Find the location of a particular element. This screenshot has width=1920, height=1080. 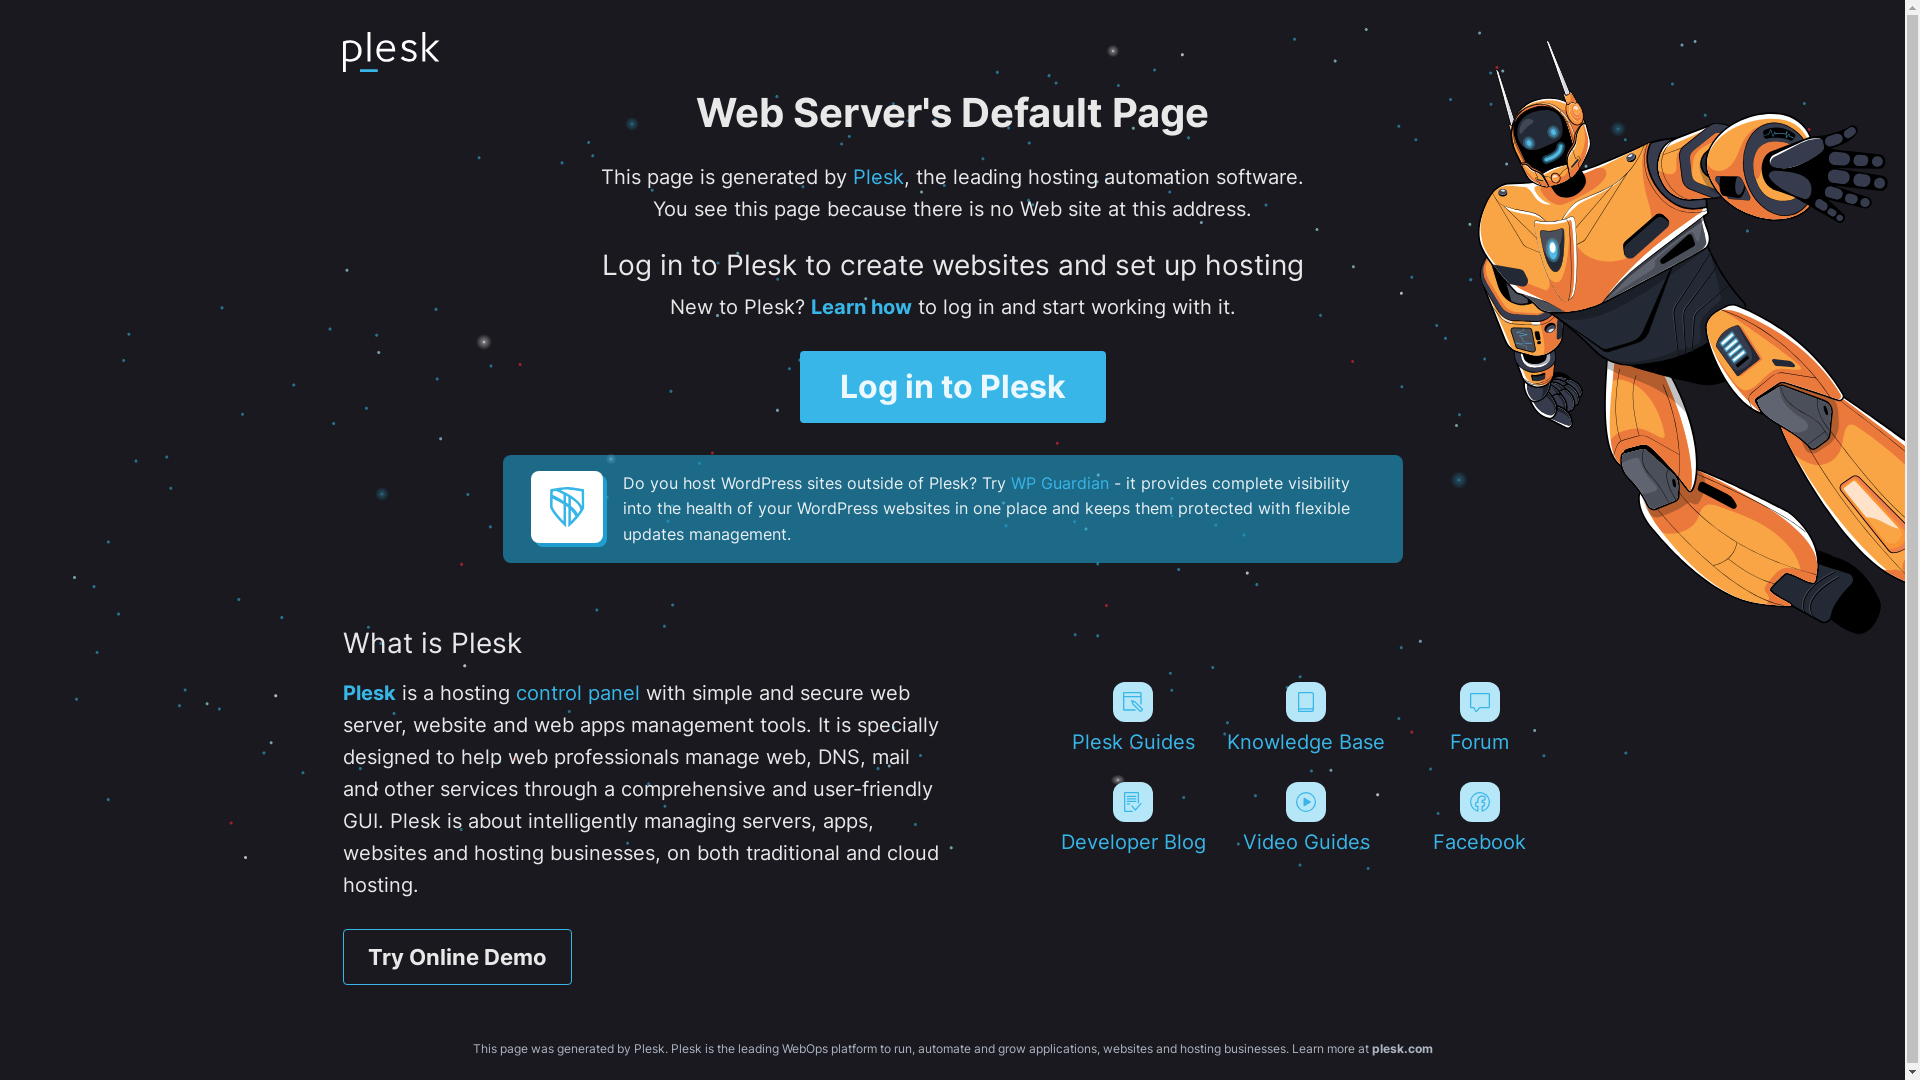

Plesk Guides is located at coordinates (1132, 718).